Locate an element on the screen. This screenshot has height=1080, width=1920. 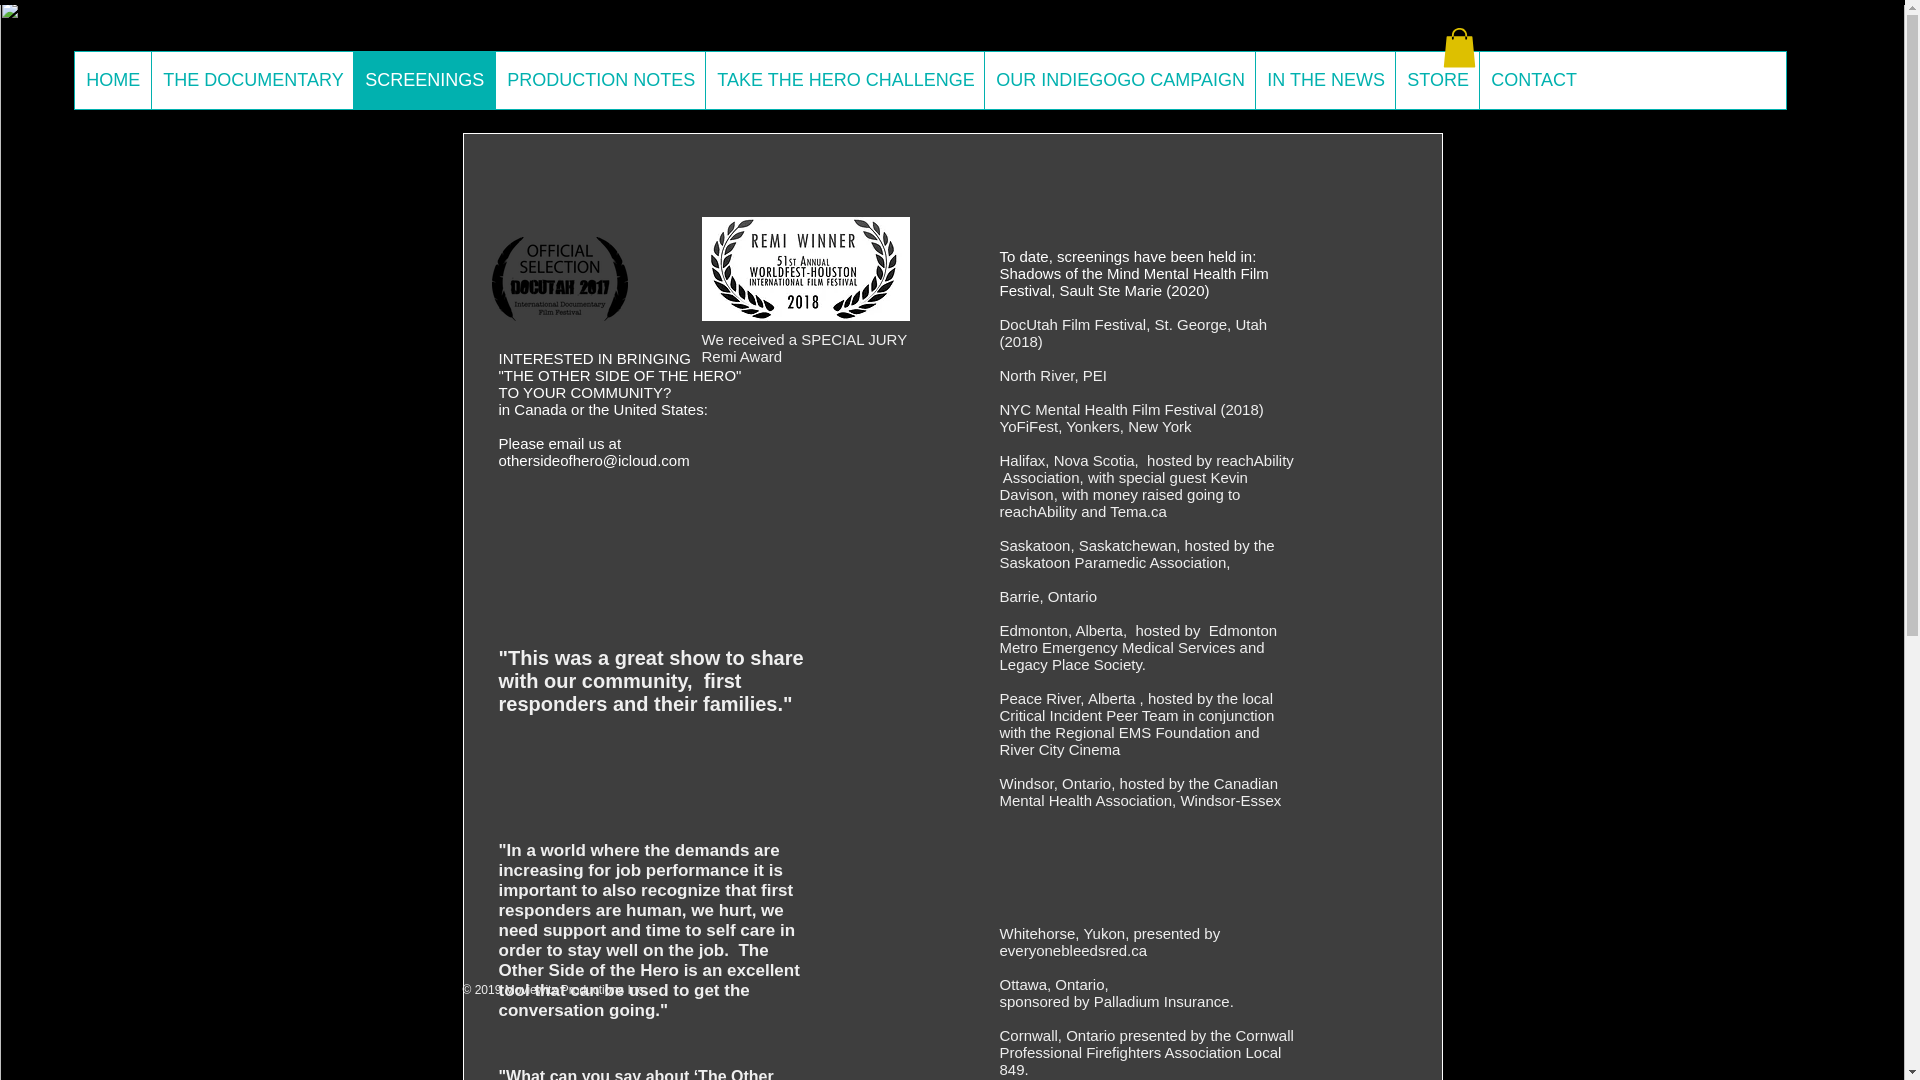
TAKE THE HERO CHALLENGE is located at coordinates (844, 80).